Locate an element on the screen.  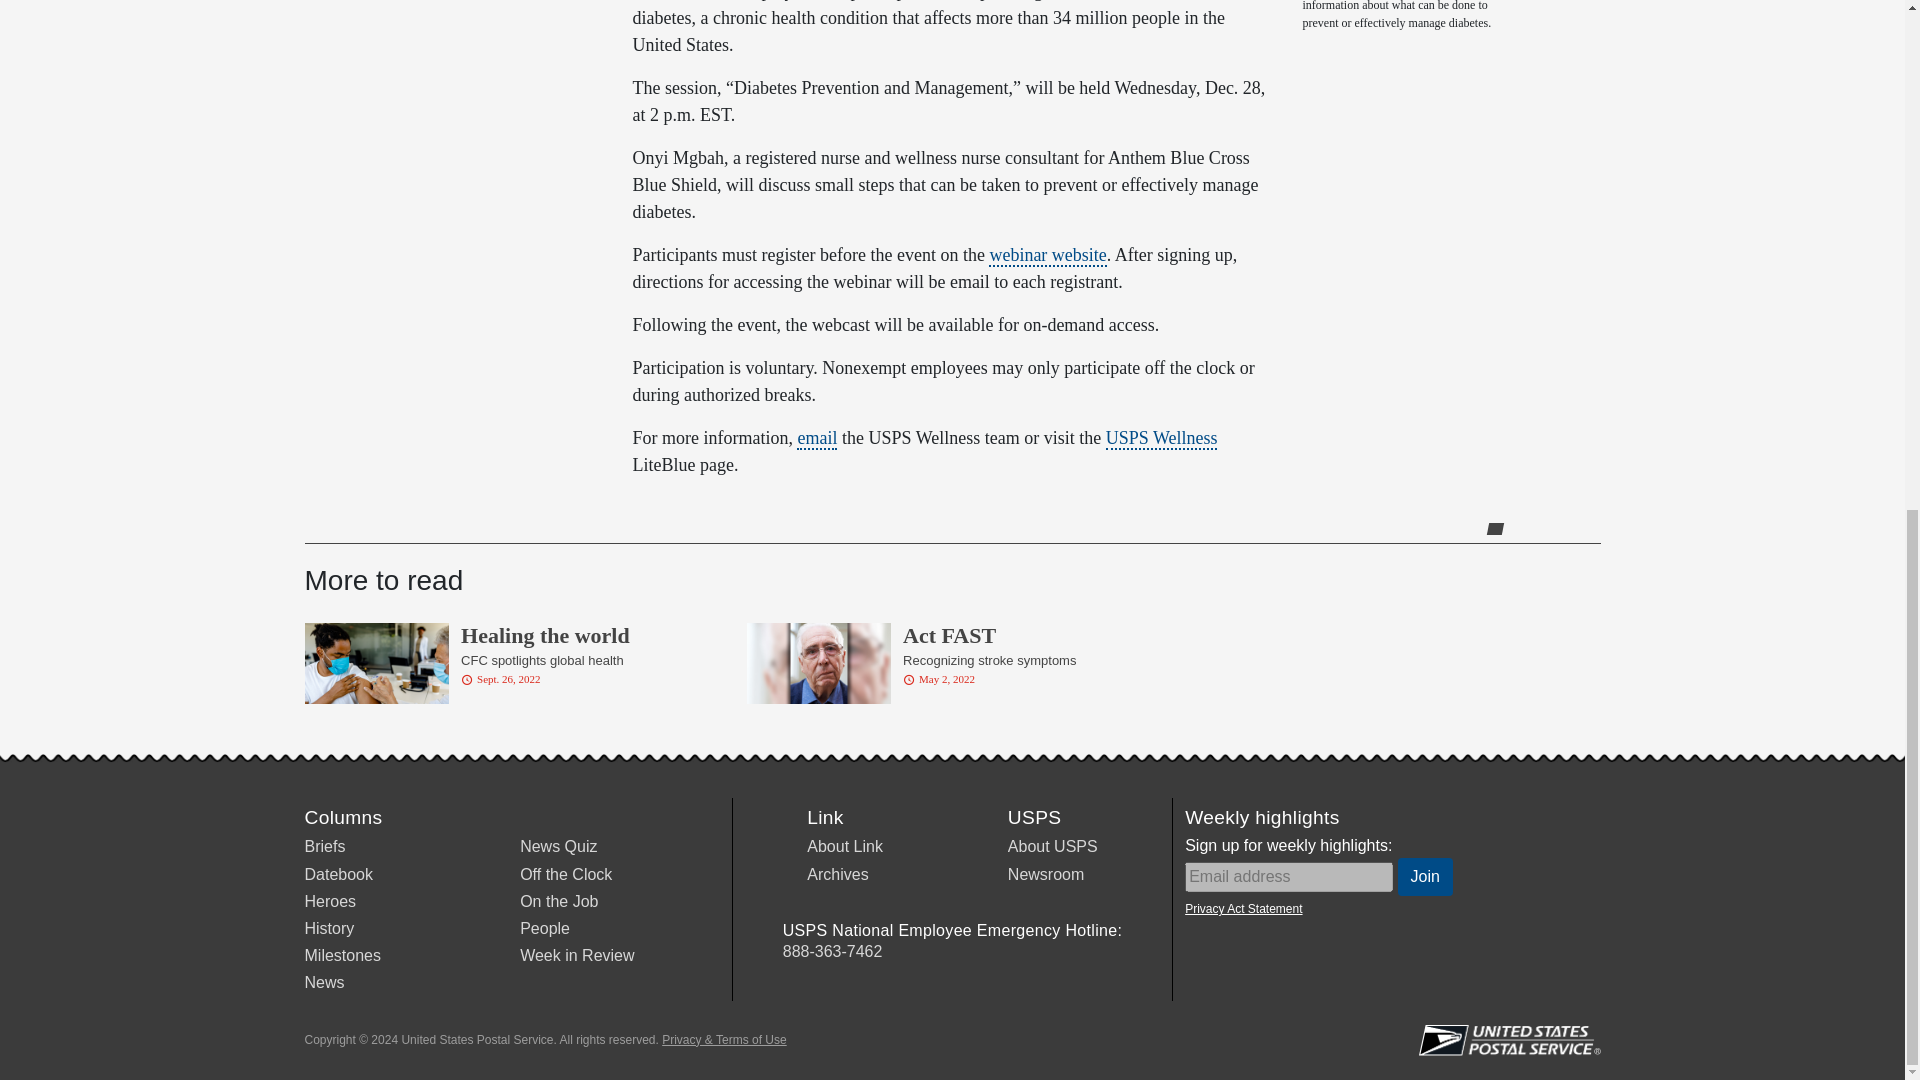
Heroes is located at coordinates (338, 874).